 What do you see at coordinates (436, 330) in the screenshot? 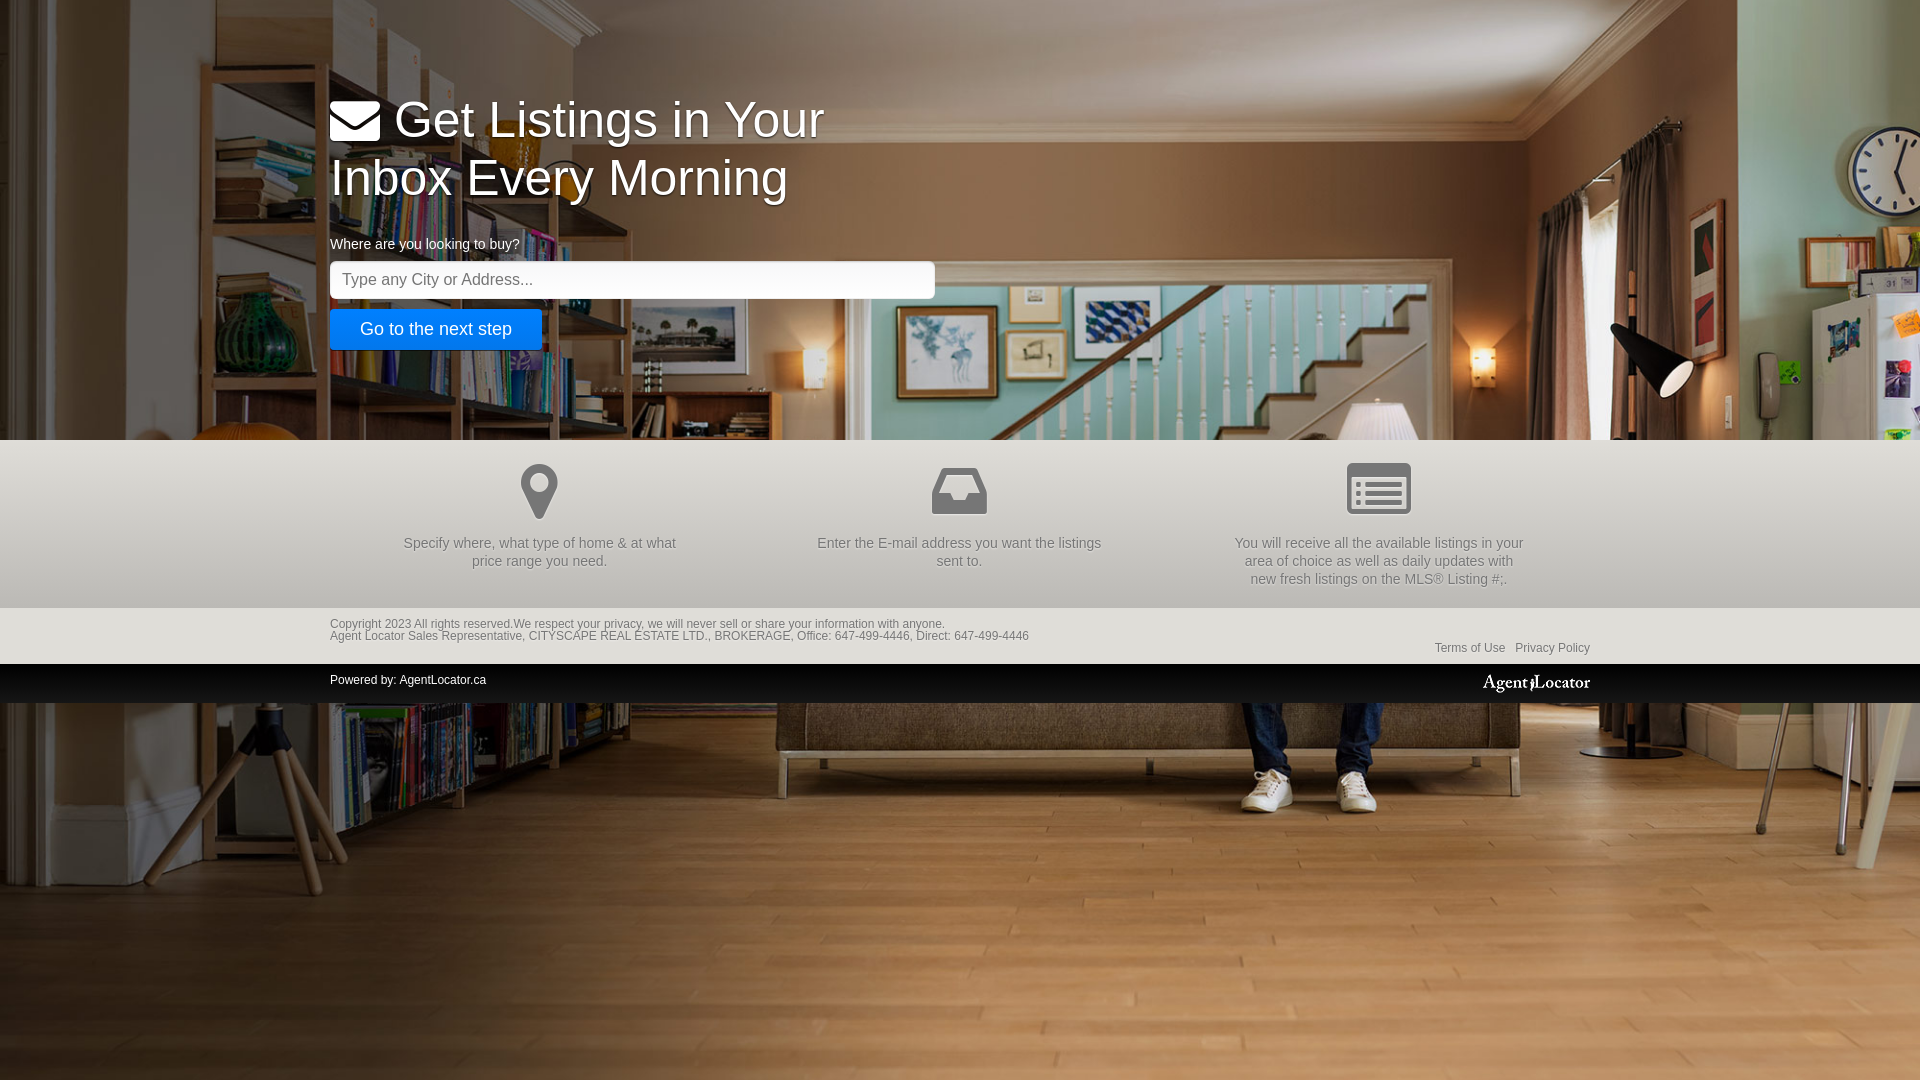
I see `Go to the next step` at bounding box center [436, 330].